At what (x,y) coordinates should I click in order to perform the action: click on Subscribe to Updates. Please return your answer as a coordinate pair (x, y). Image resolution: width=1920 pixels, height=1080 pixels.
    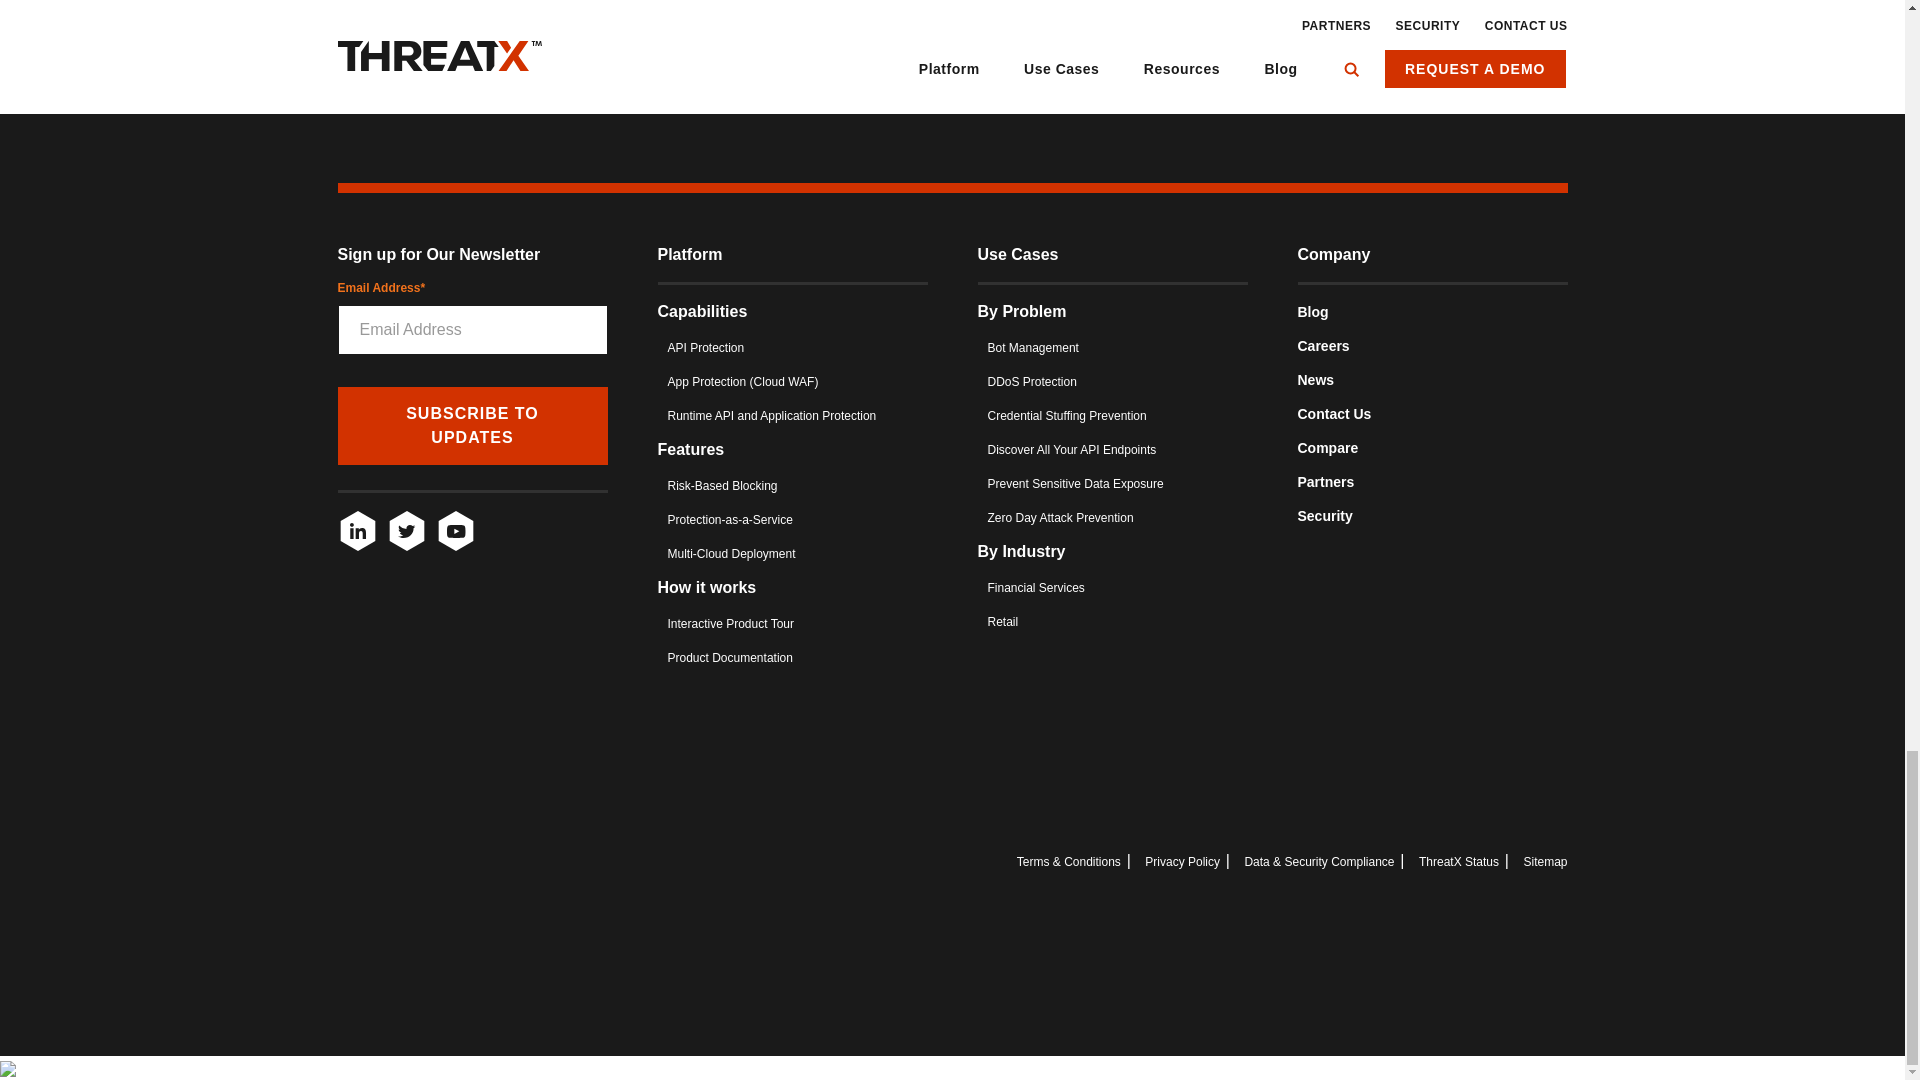
    Looking at the image, I should click on (472, 426).